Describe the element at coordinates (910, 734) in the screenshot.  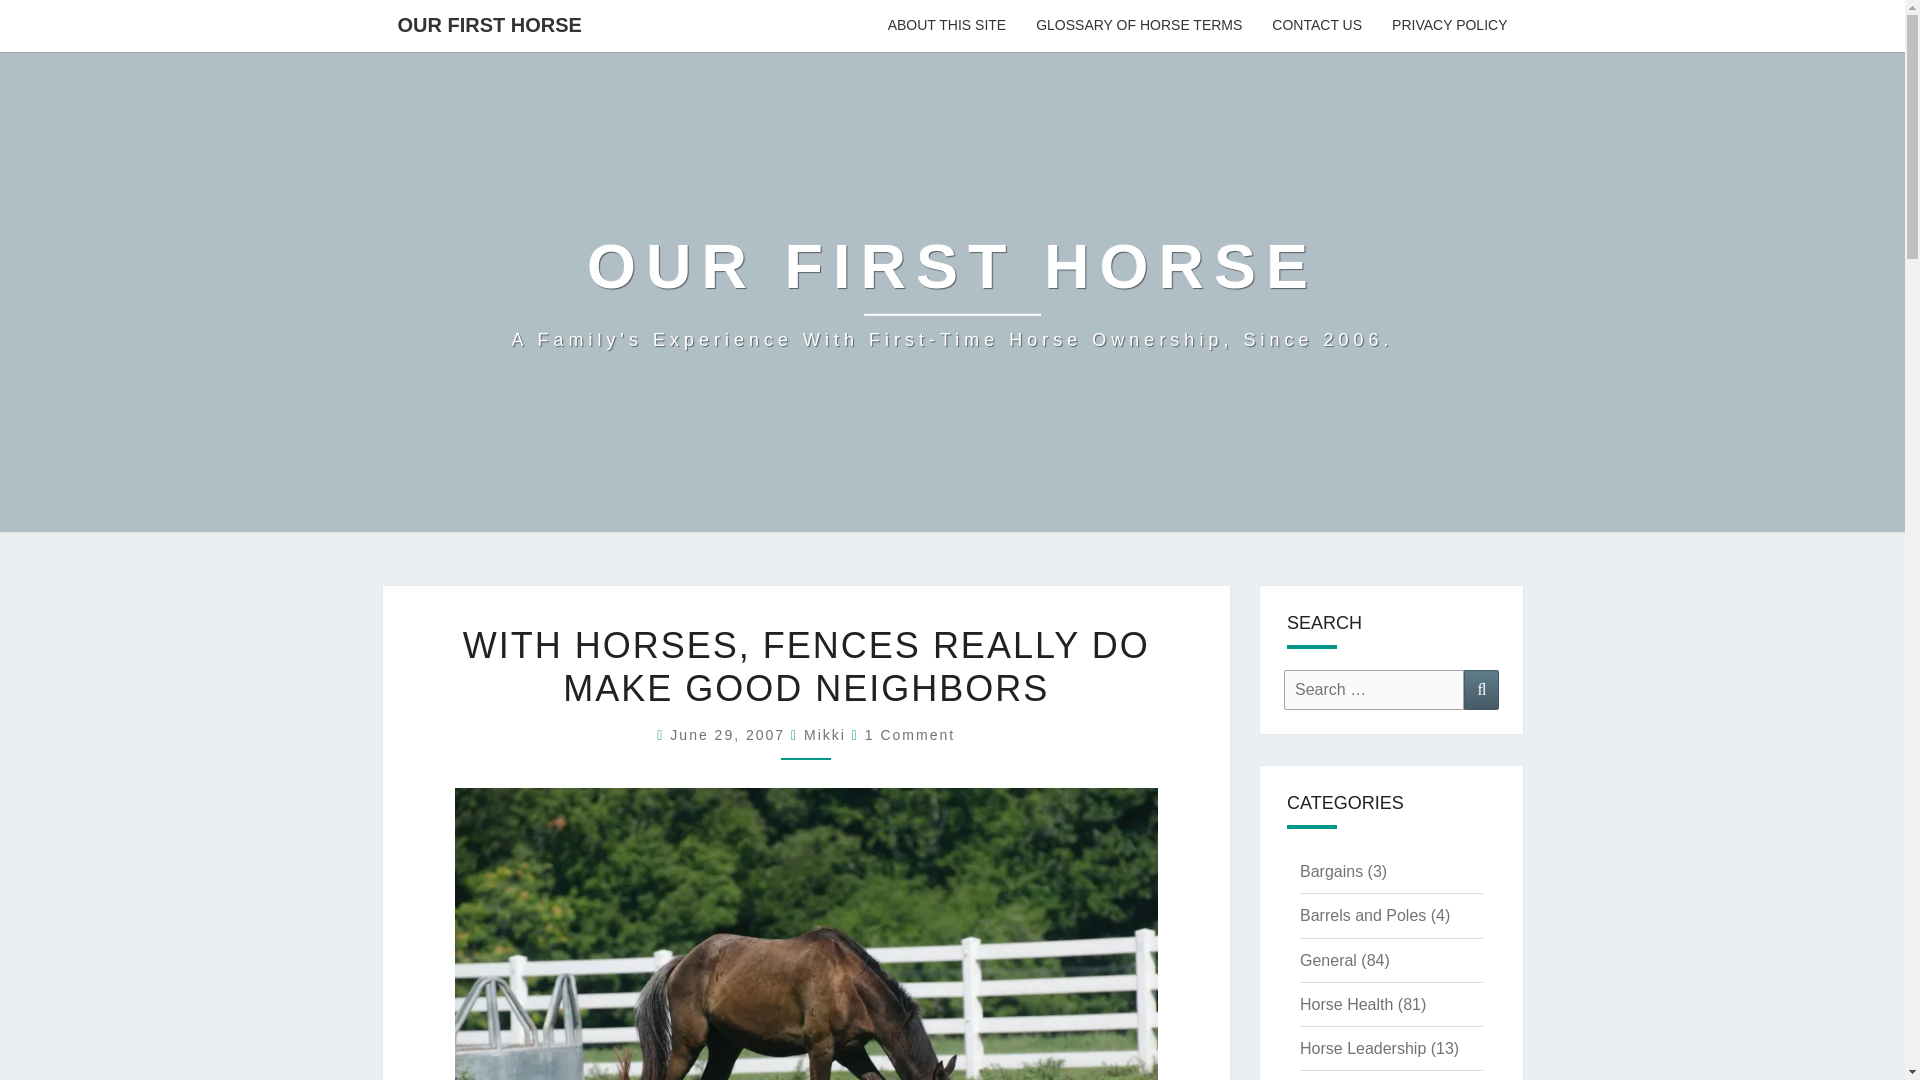
I see `1 Comment` at that location.